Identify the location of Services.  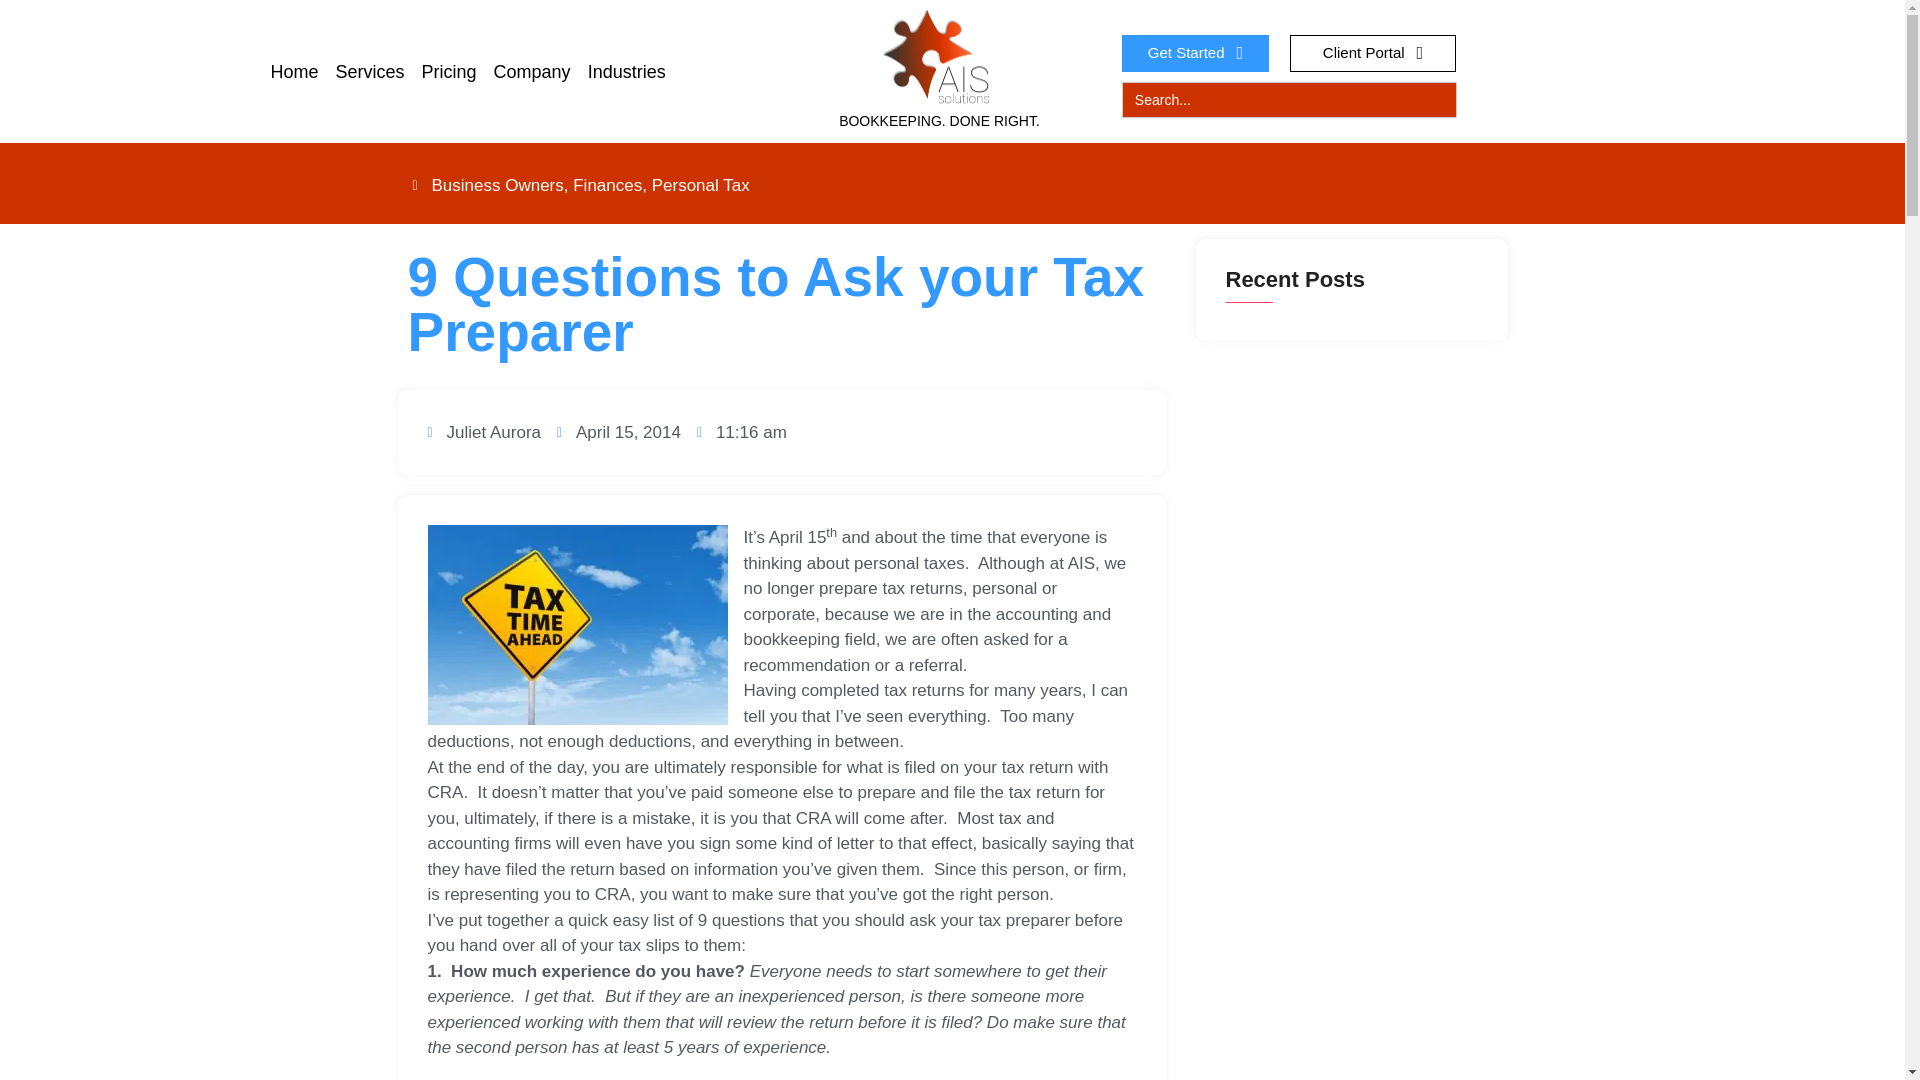
(370, 72).